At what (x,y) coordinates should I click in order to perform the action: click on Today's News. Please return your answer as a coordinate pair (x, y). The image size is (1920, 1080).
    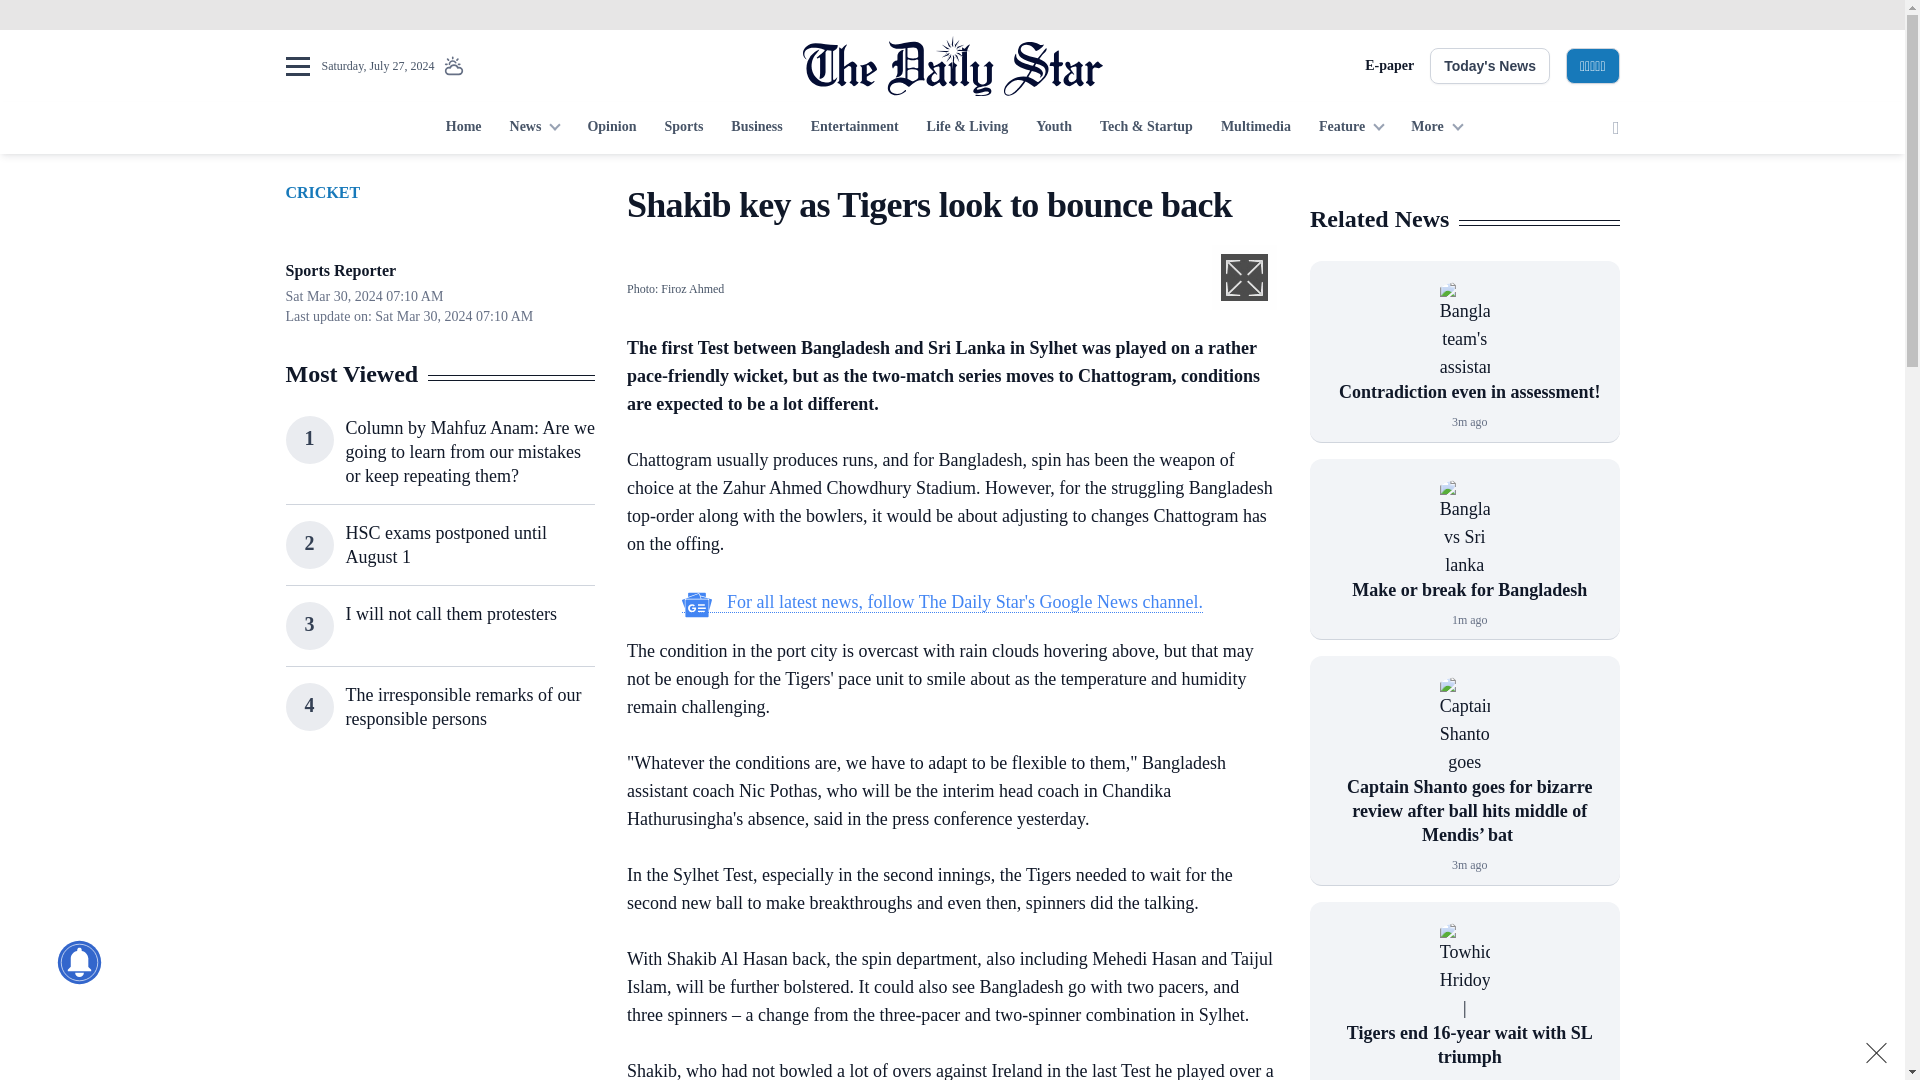
    Looking at the image, I should click on (1490, 66).